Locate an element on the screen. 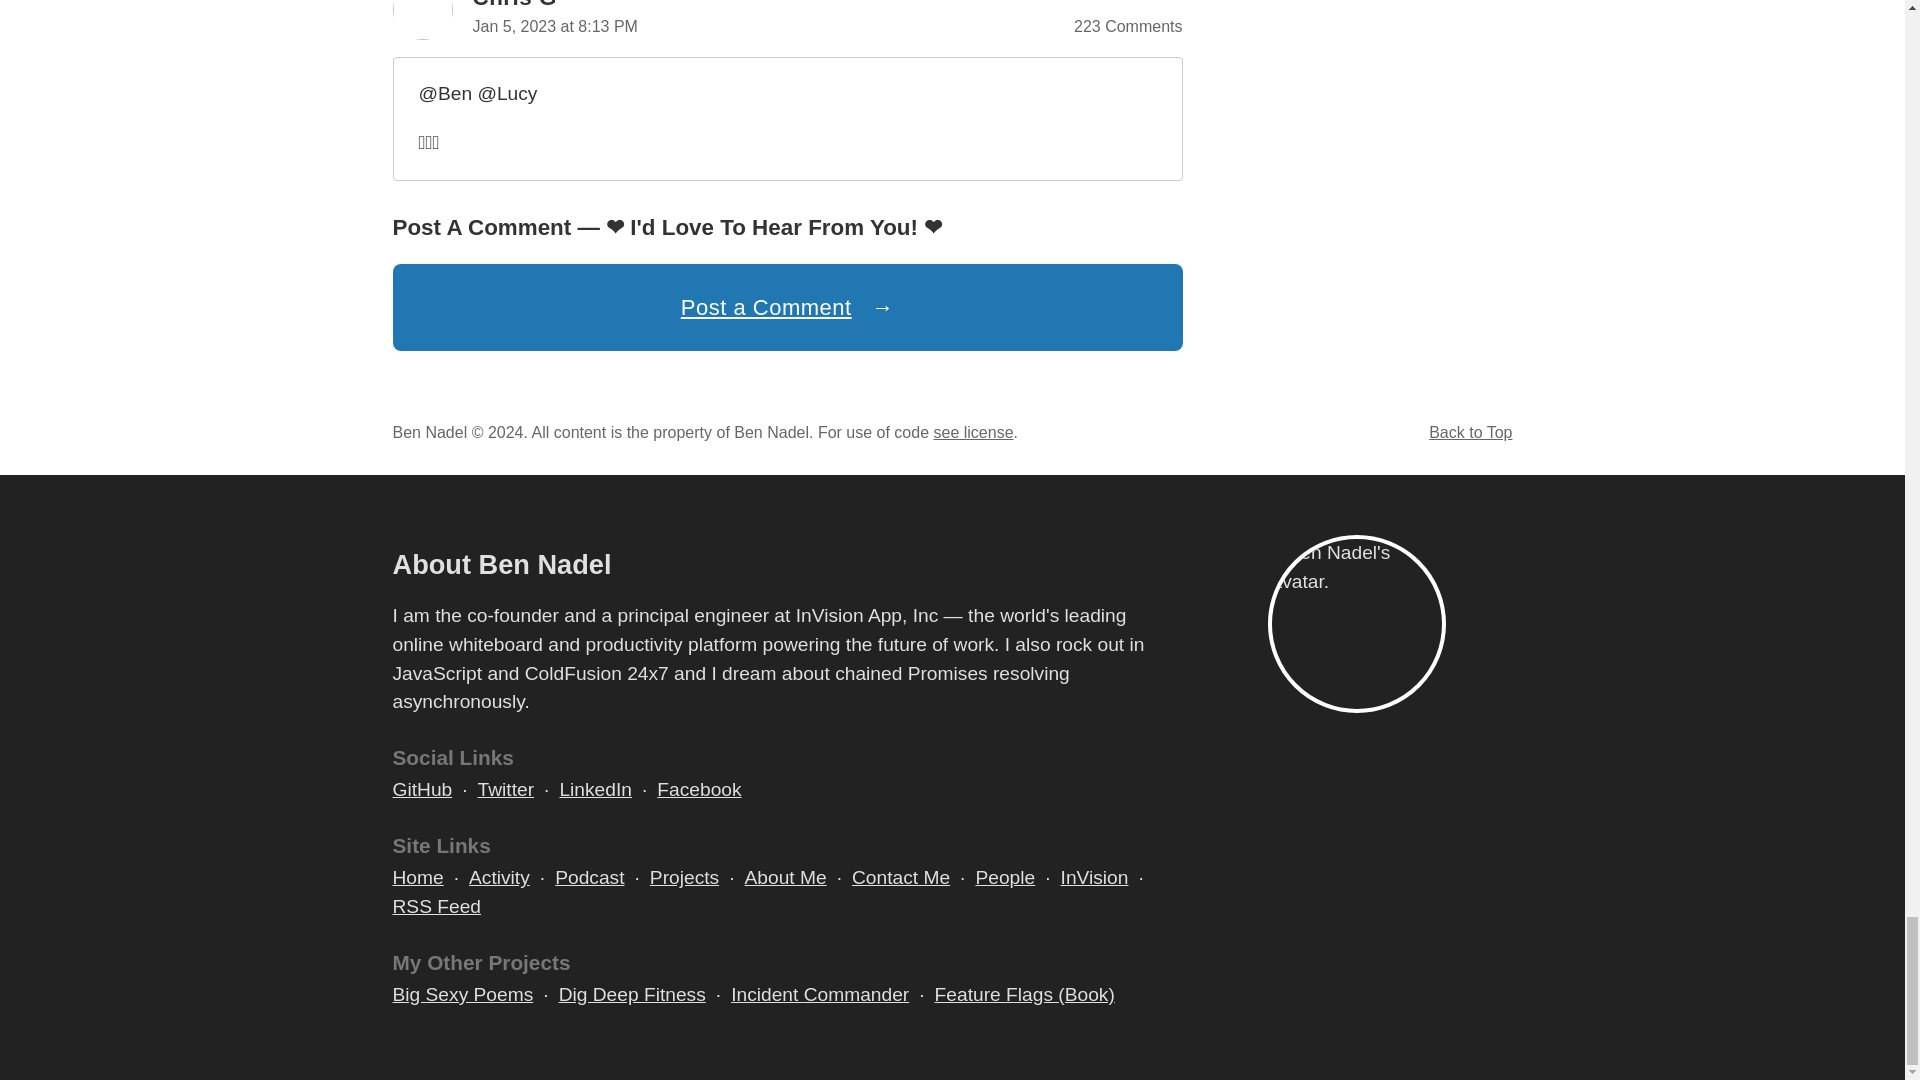 The width and height of the screenshot is (1920, 1080). Recent activity on Ben Nadel's blog. is located at coordinates (498, 878).